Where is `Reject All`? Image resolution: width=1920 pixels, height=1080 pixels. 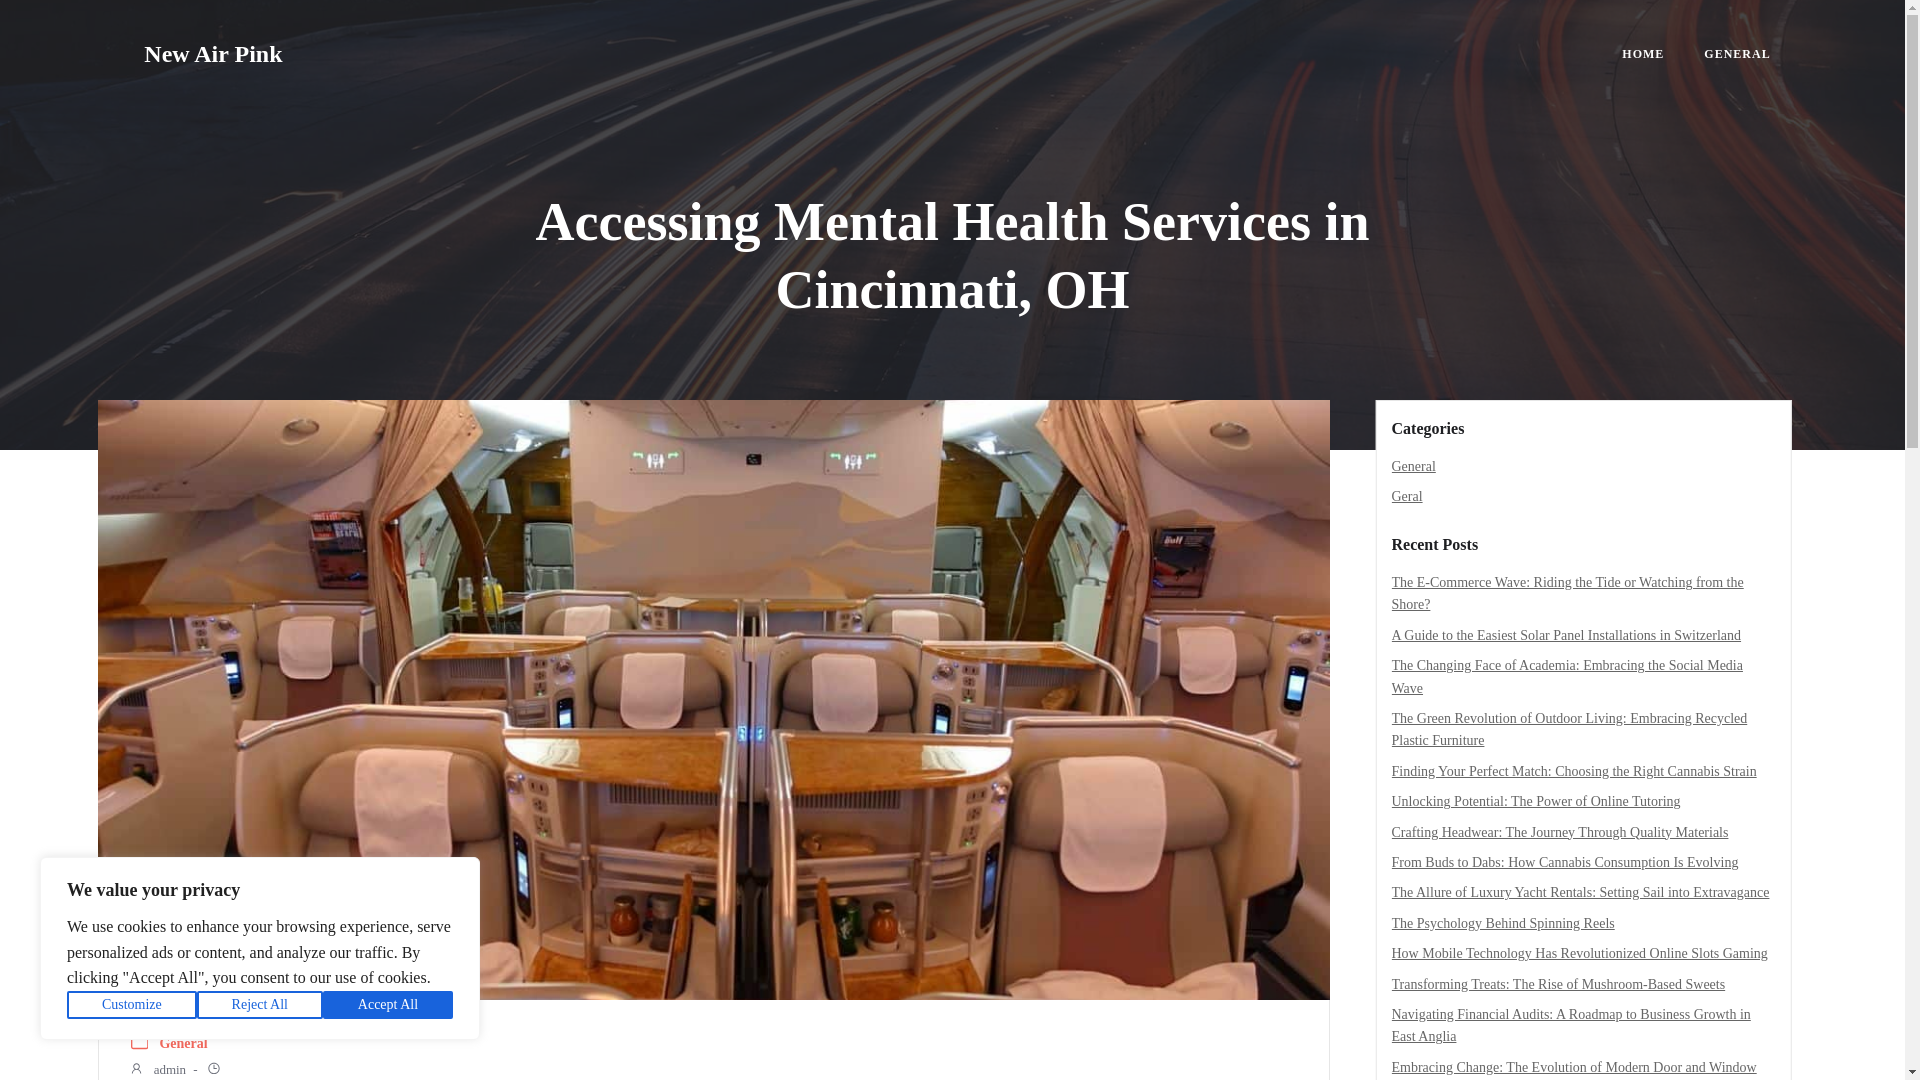 Reject All is located at coordinates (260, 1005).